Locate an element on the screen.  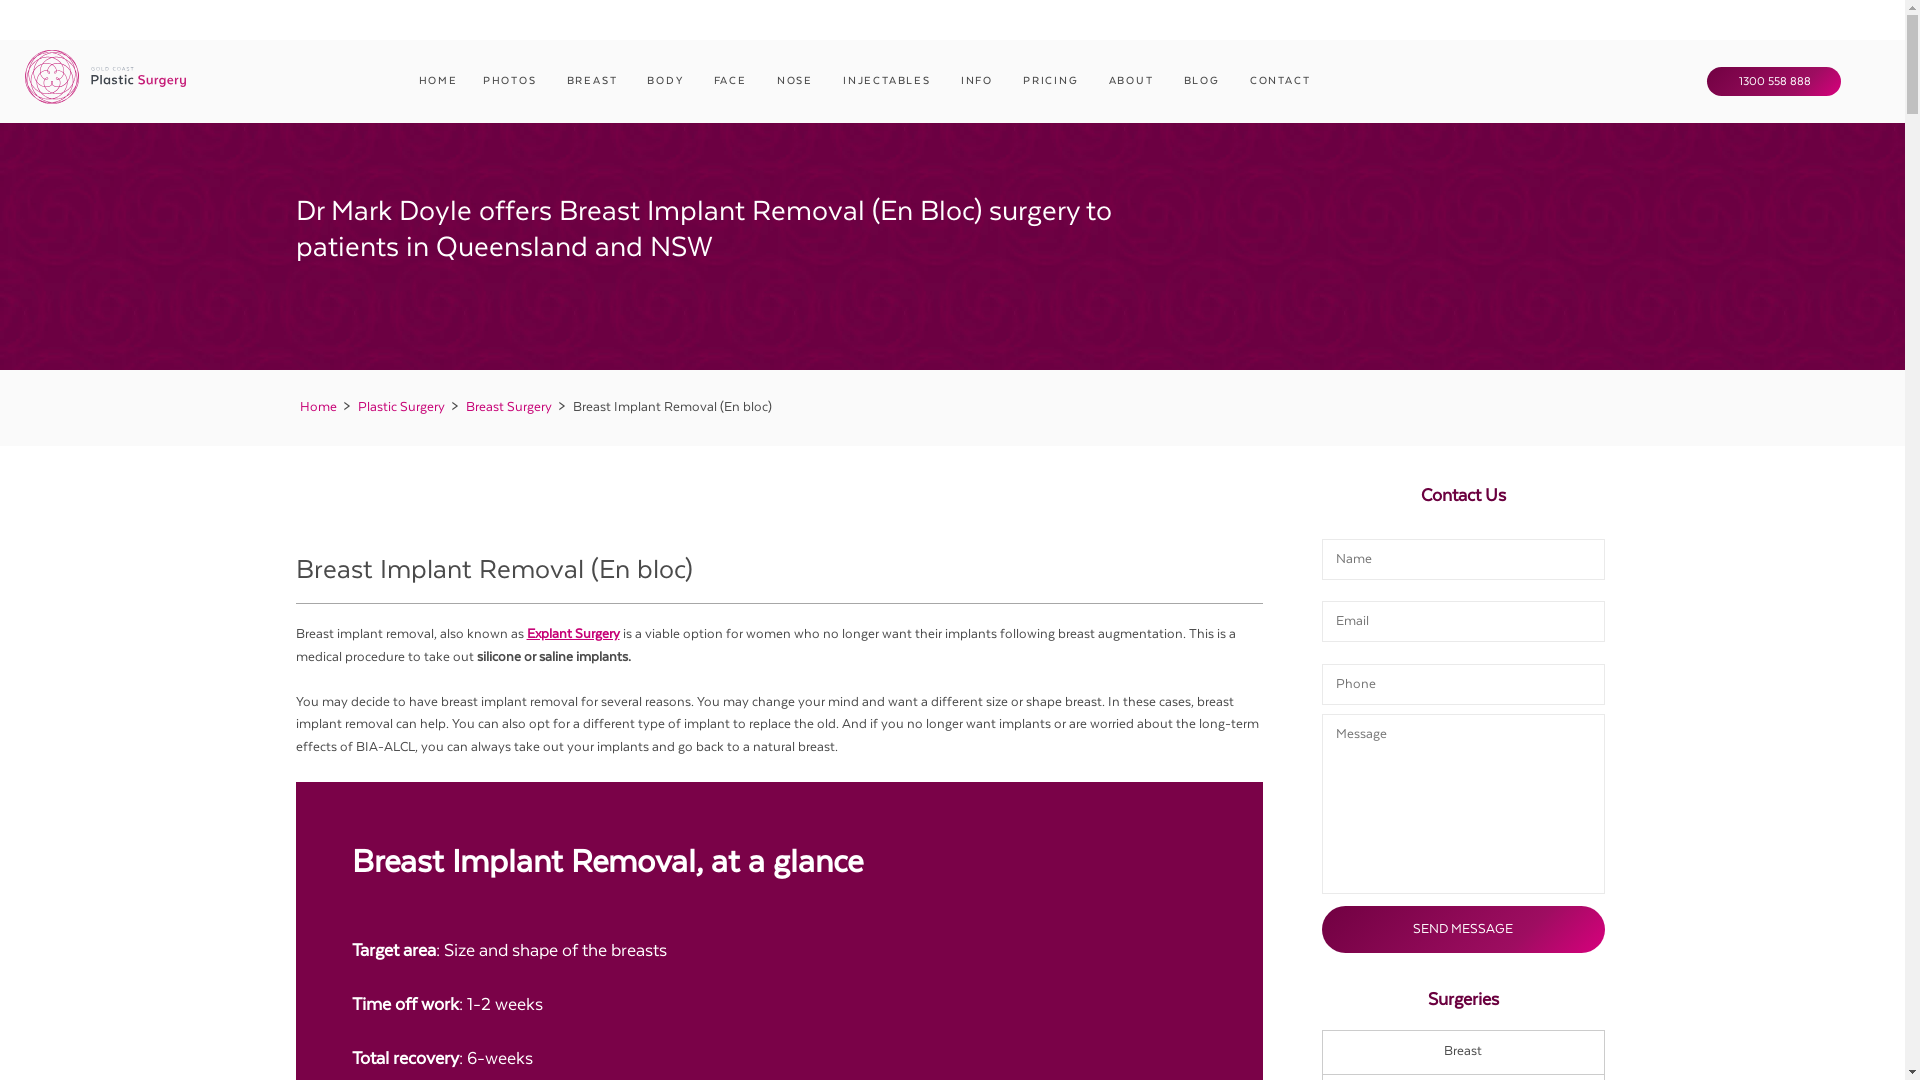
PRICING is located at coordinates (1054, 81).